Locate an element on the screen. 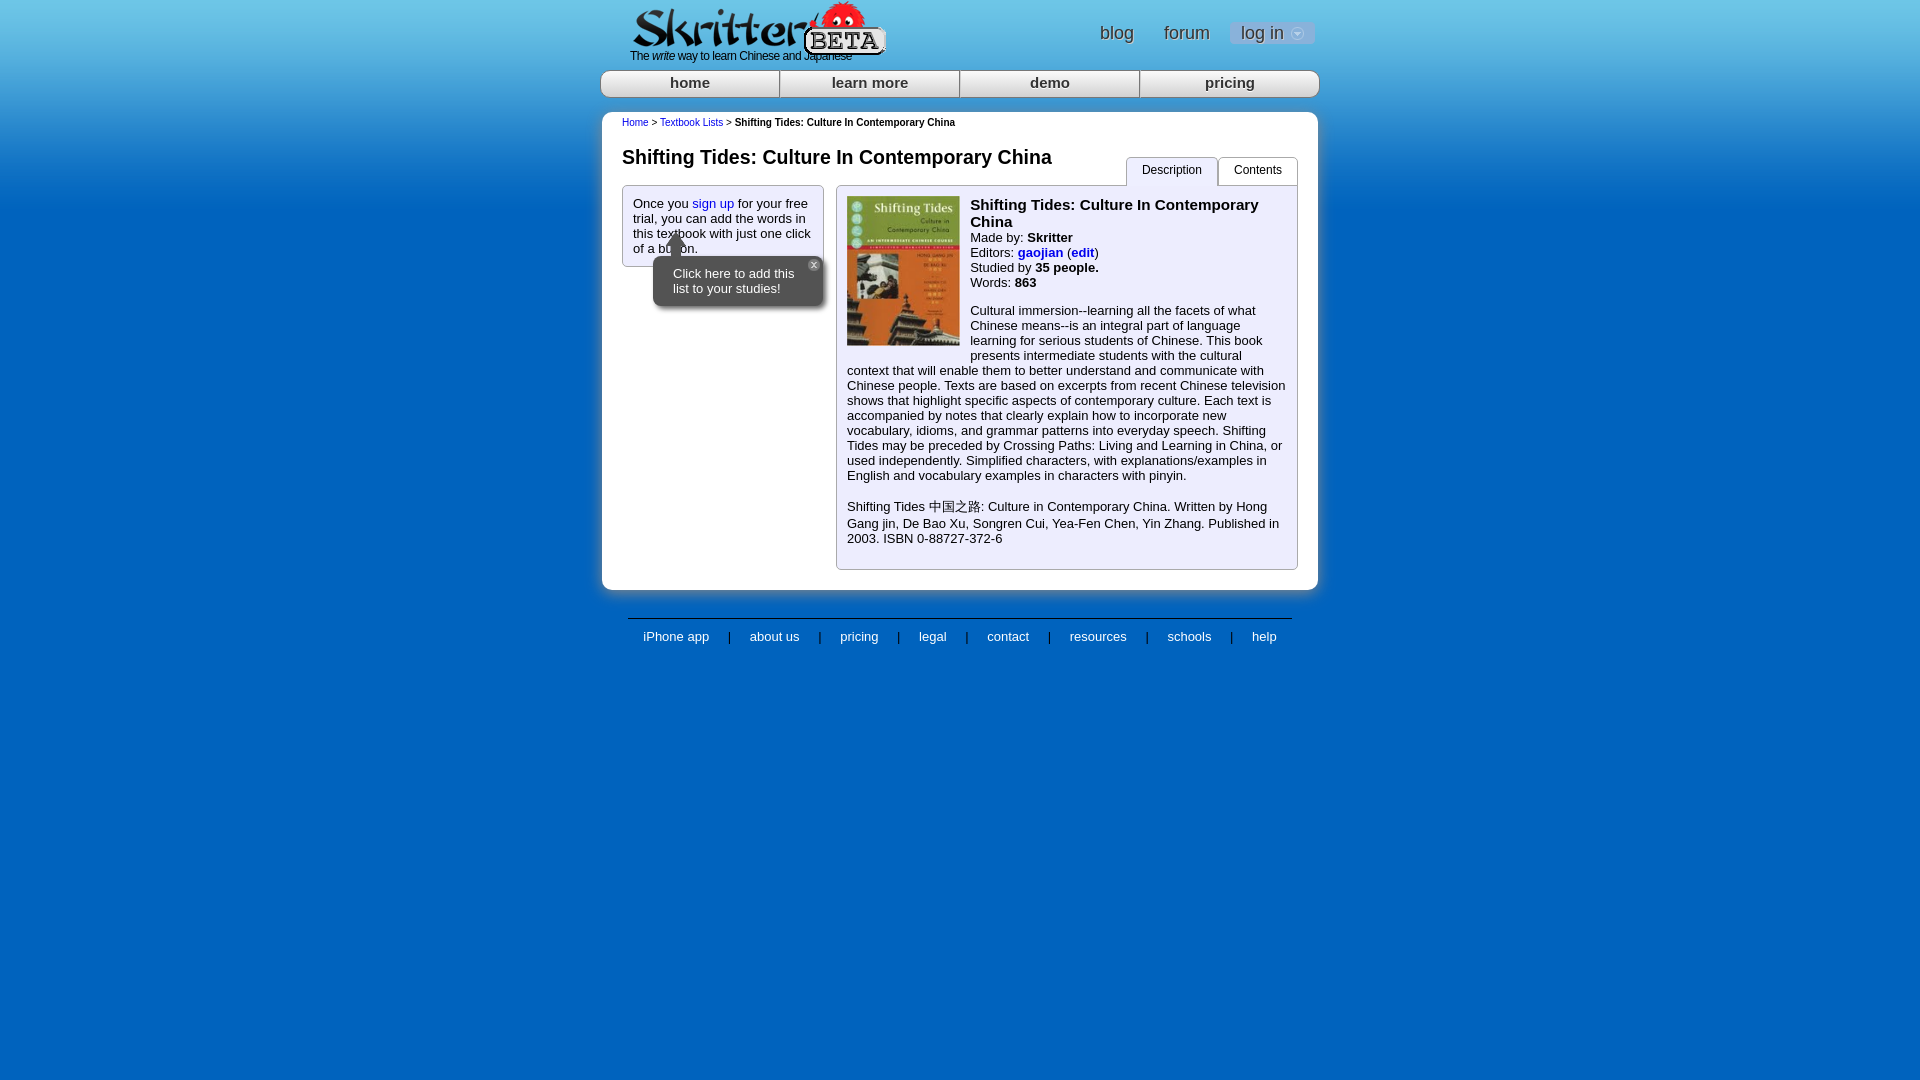 The width and height of the screenshot is (1920, 1080). learn more is located at coordinates (870, 84).